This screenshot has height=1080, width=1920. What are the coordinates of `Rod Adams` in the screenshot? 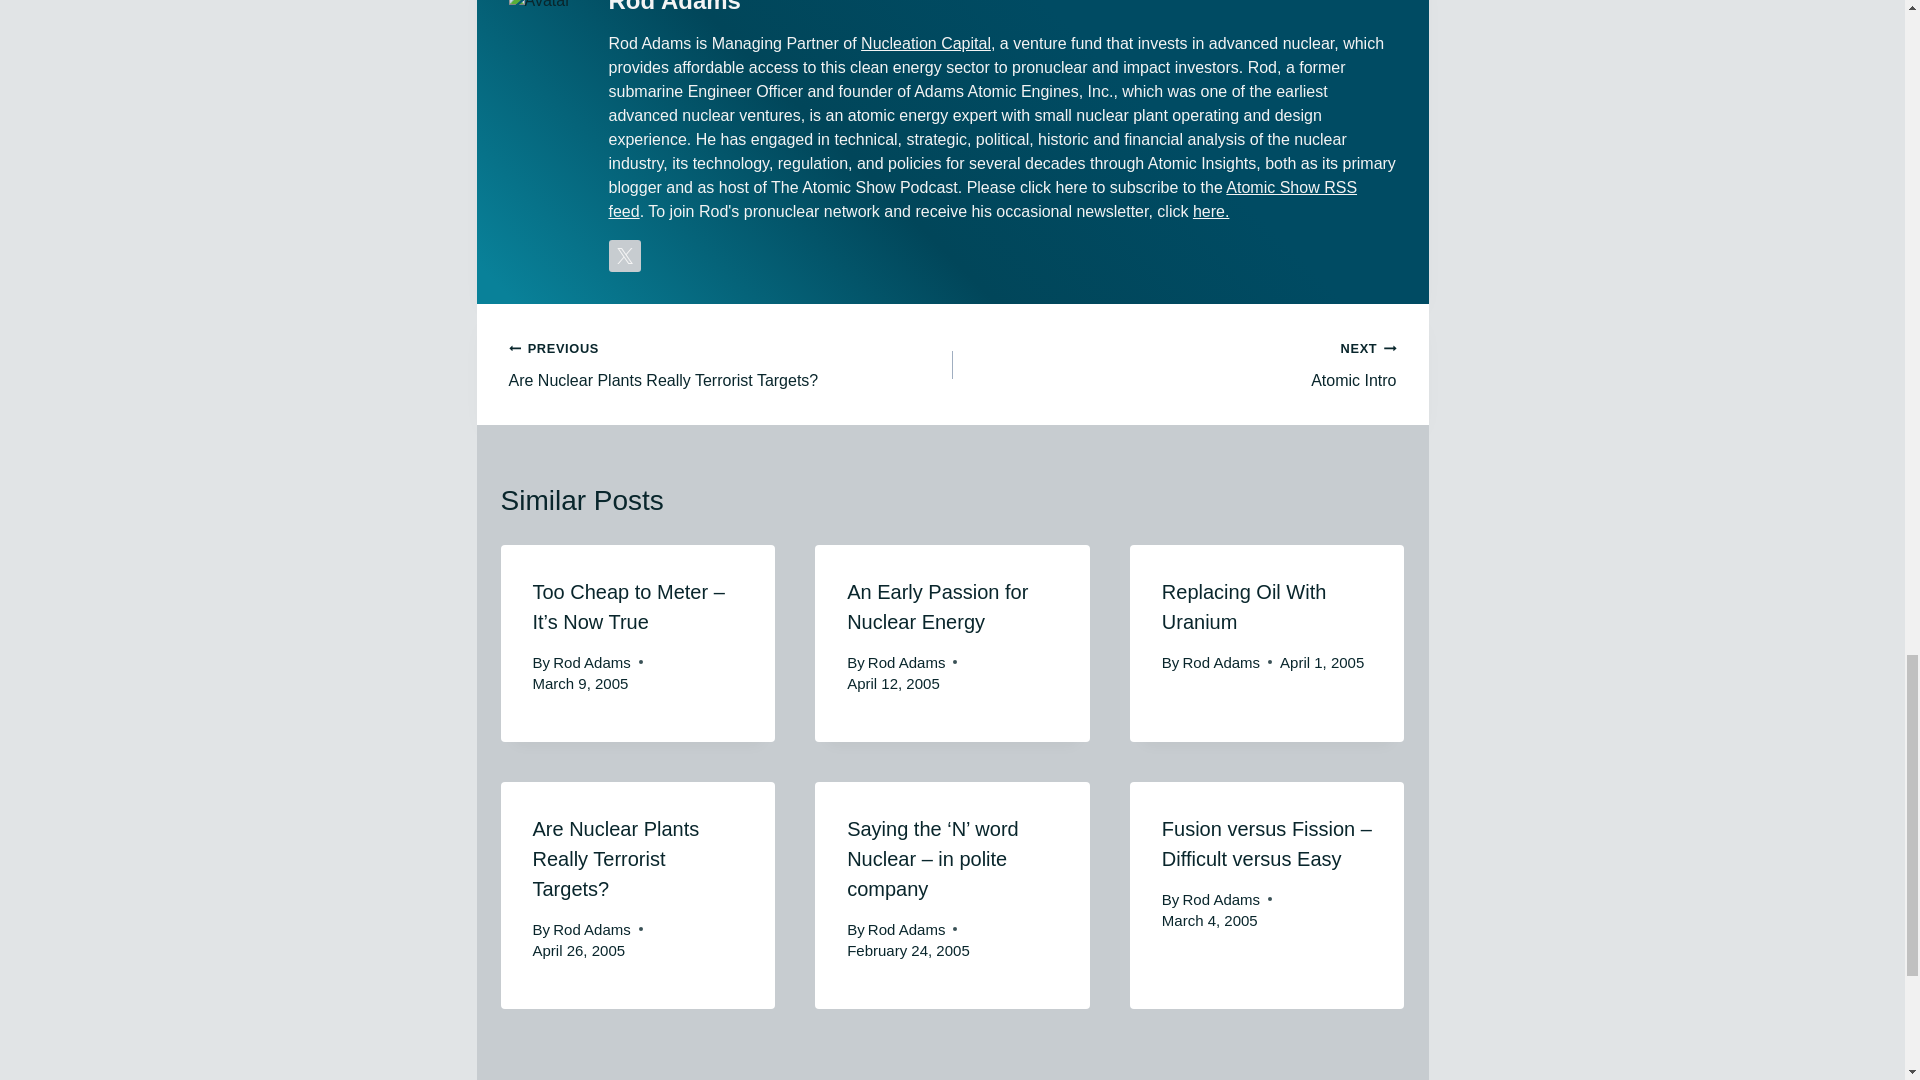 It's located at (730, 364).